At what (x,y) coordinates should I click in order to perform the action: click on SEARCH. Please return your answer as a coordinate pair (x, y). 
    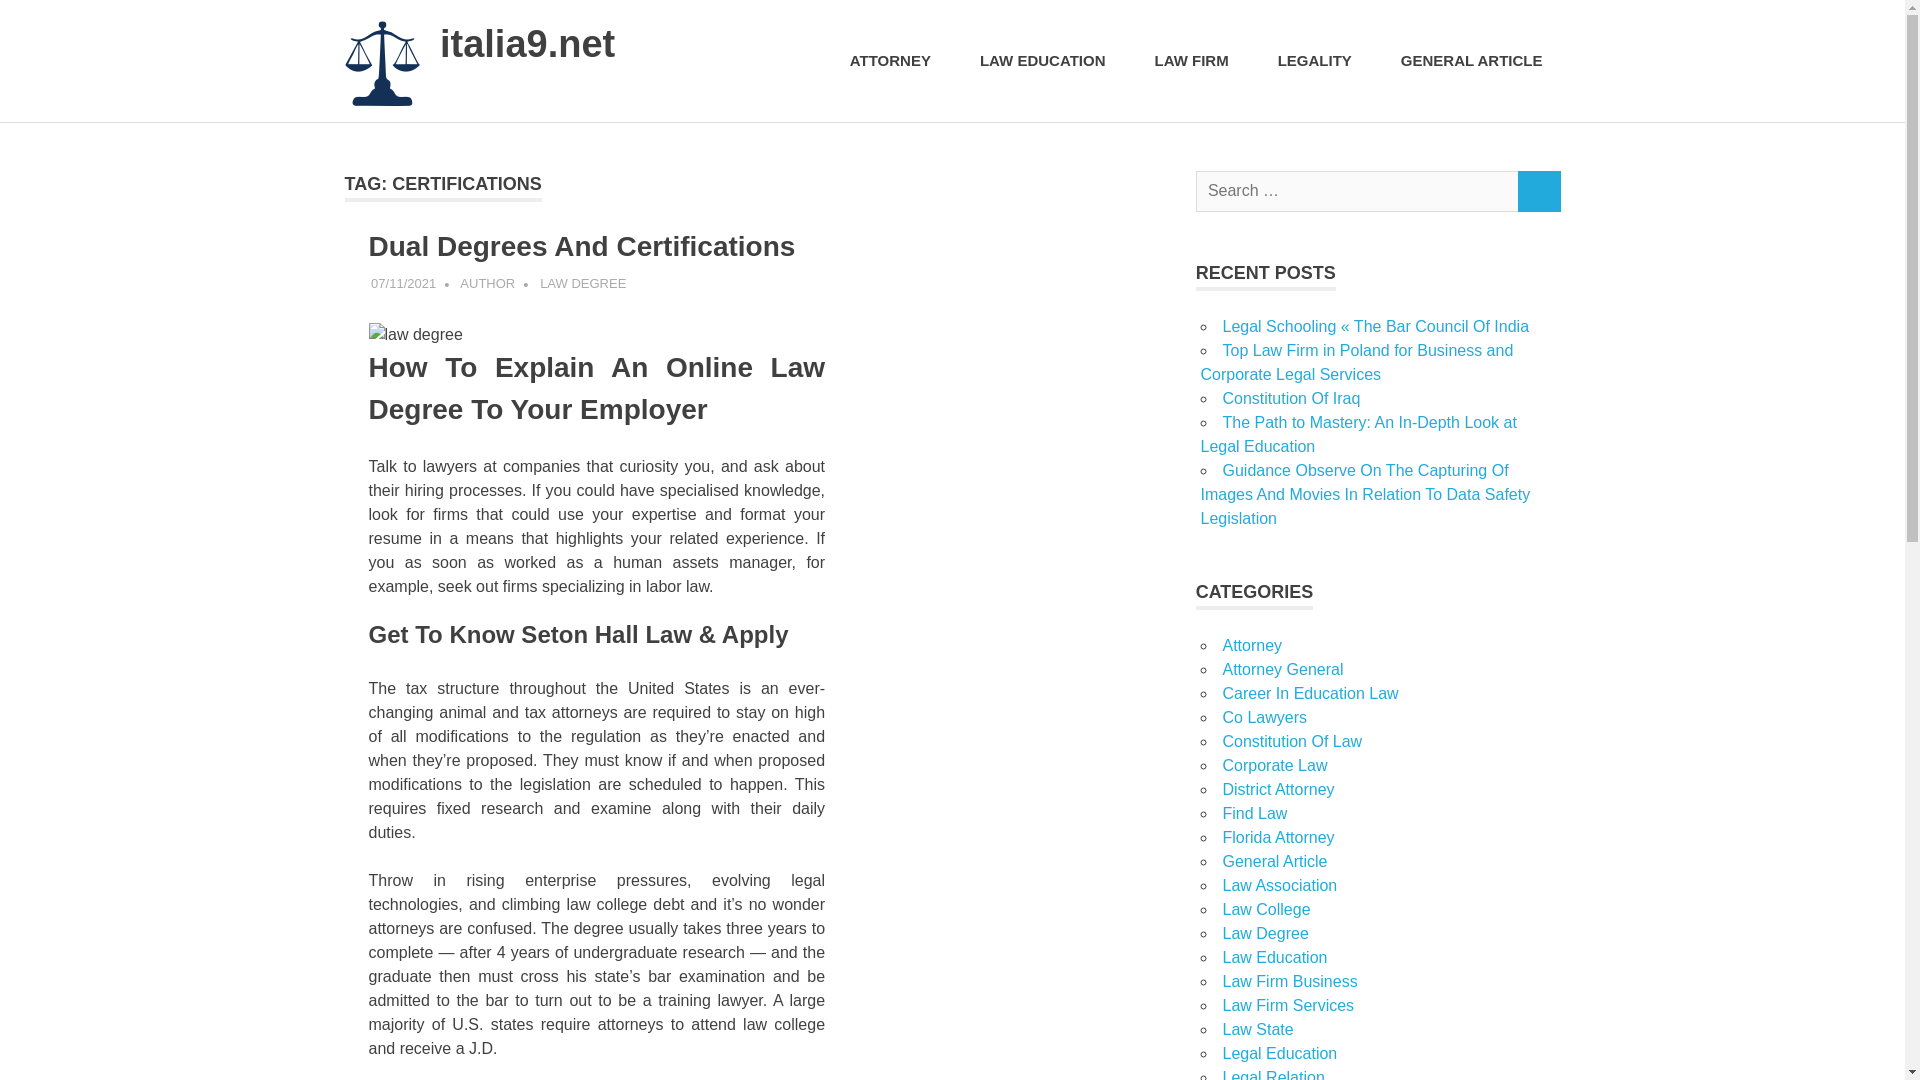
    Looking at the image, I should click on (1538, 190).